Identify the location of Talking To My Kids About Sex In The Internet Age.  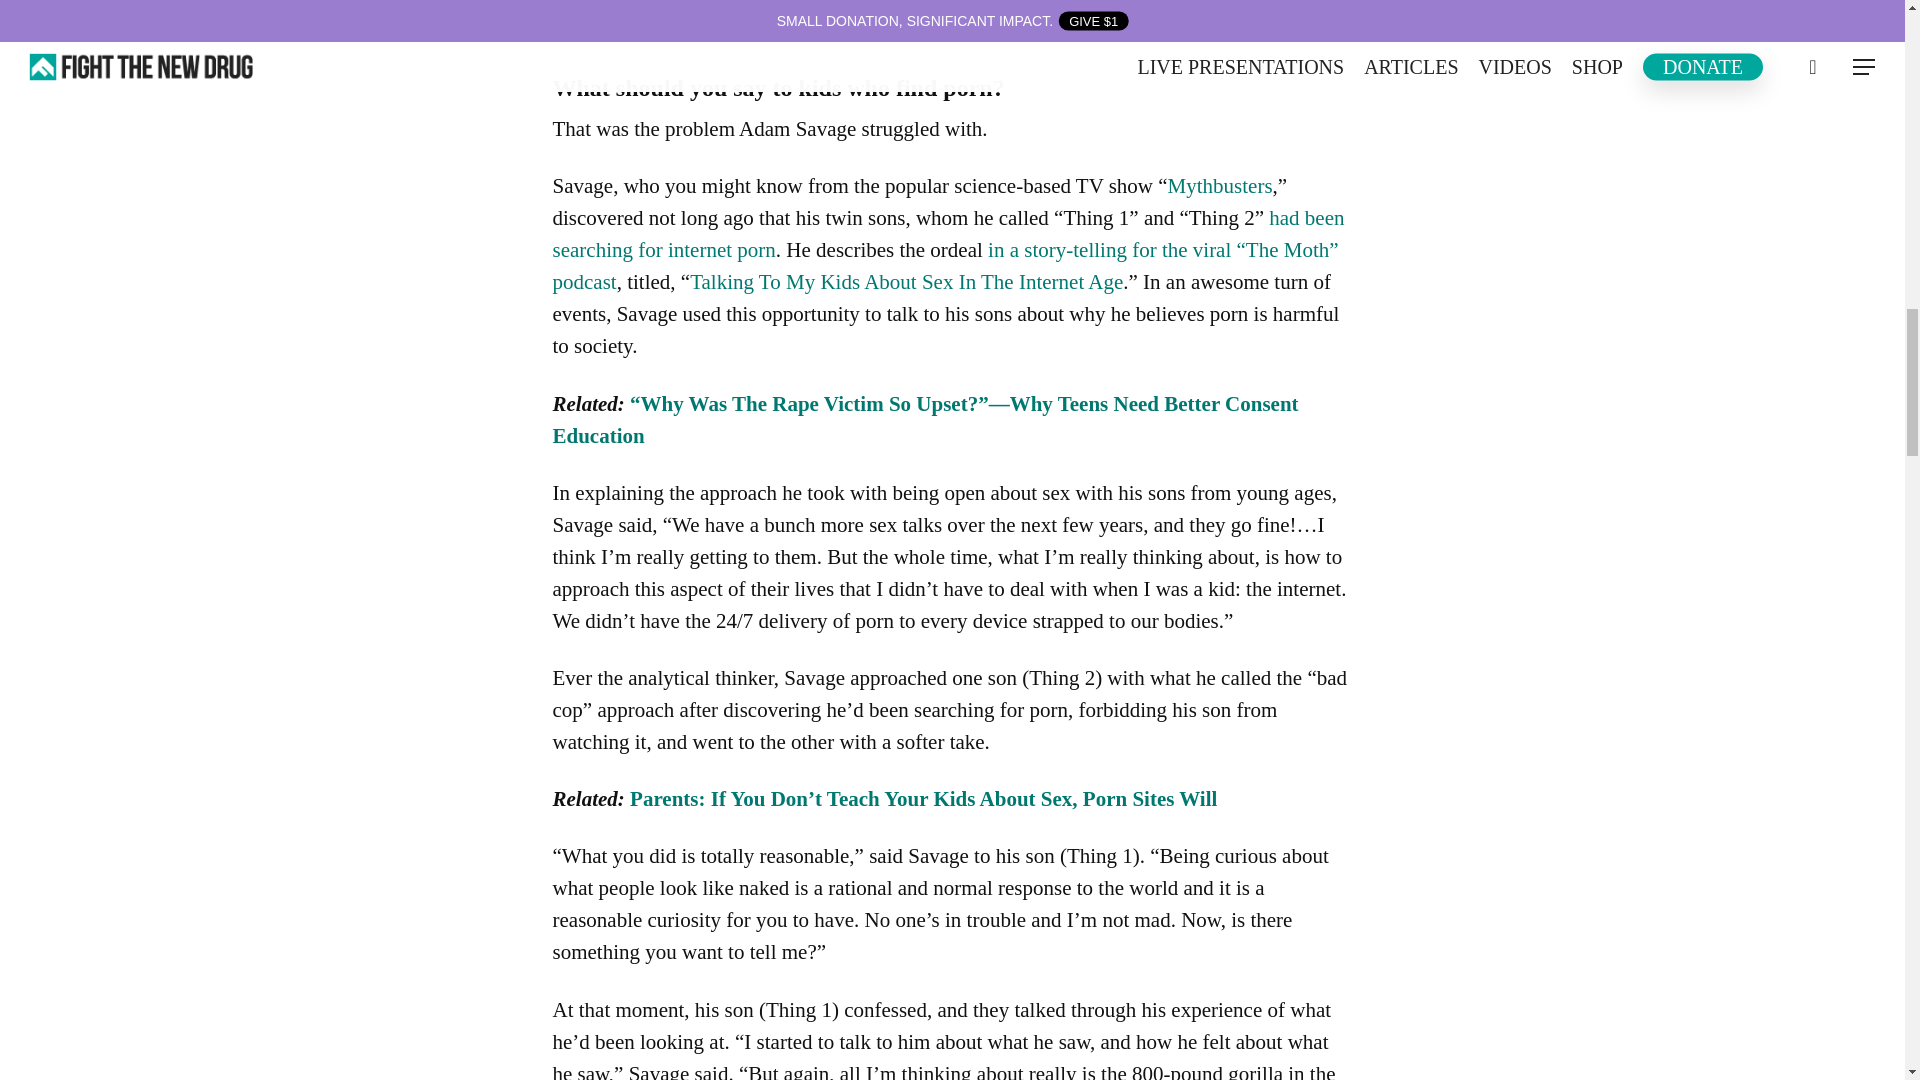
(906, 282).